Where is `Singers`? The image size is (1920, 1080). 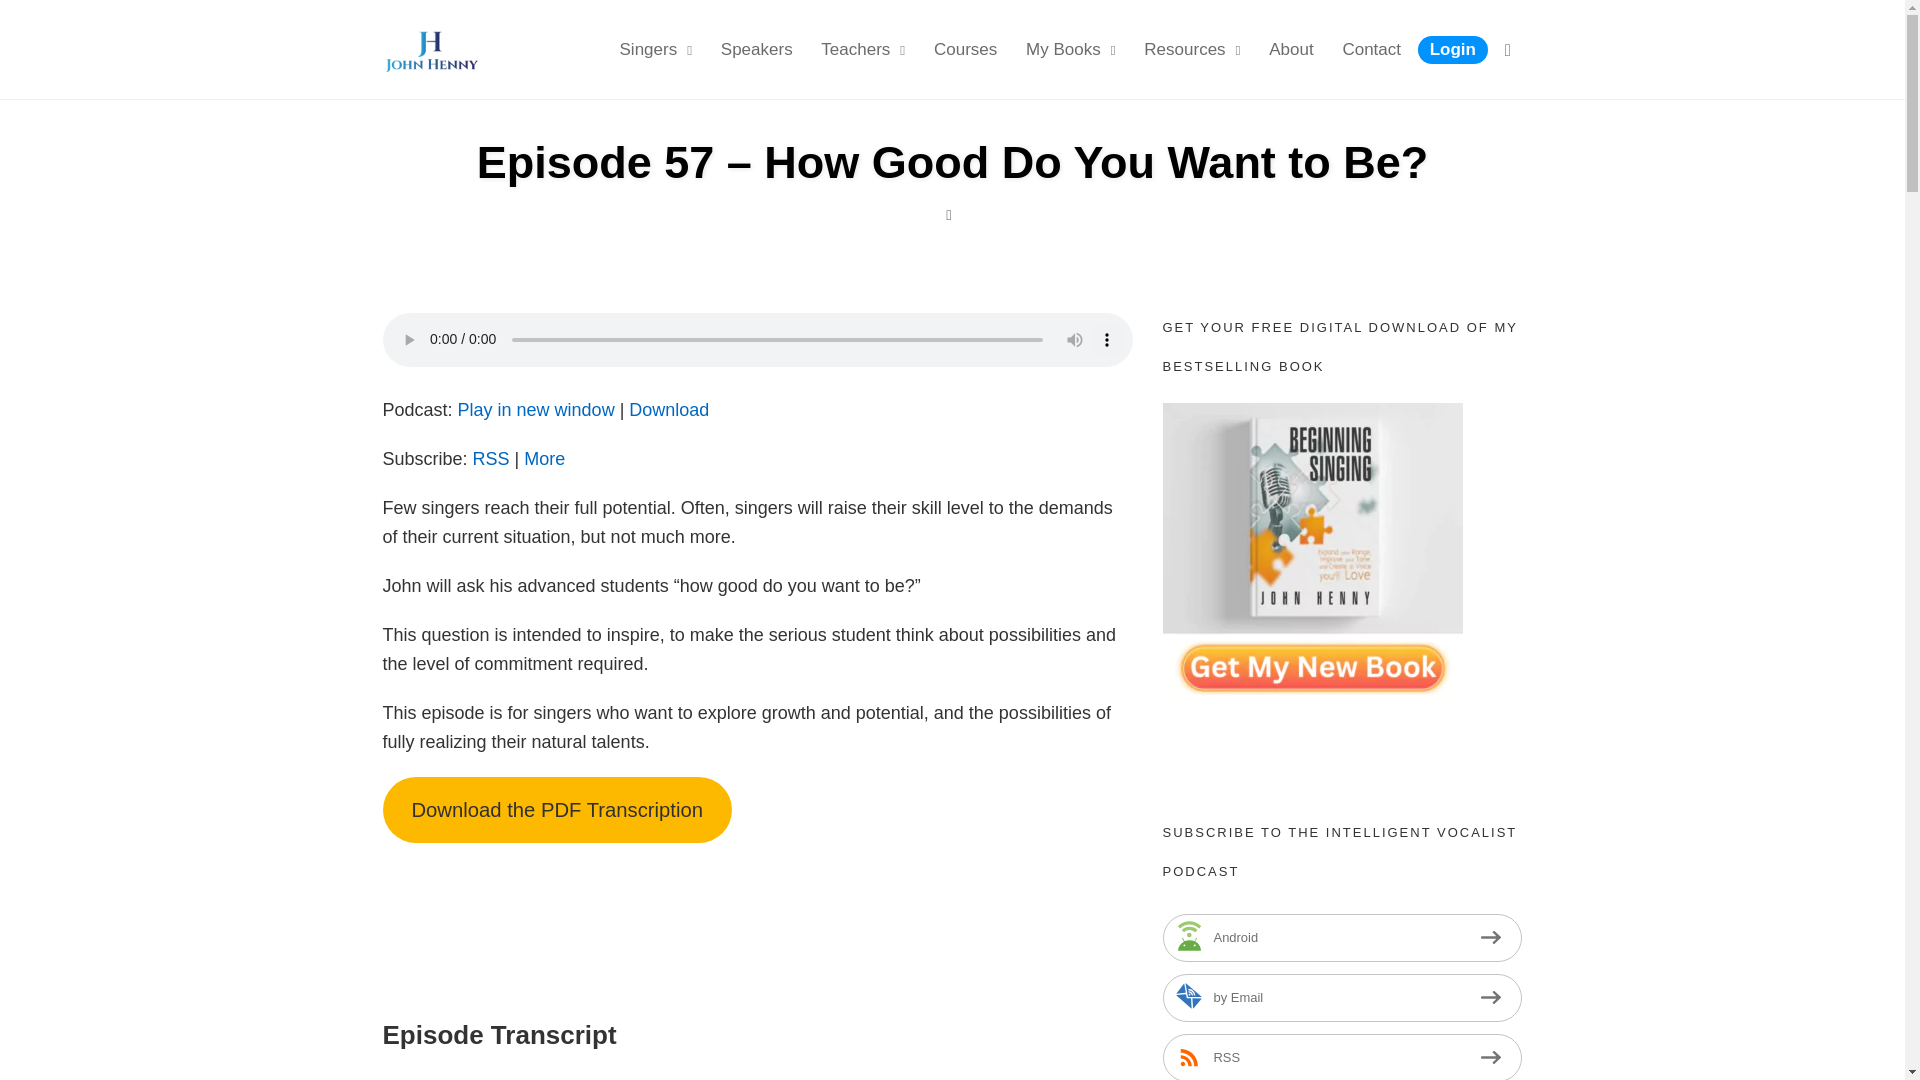 Singers is located at coordinates (656, 49).